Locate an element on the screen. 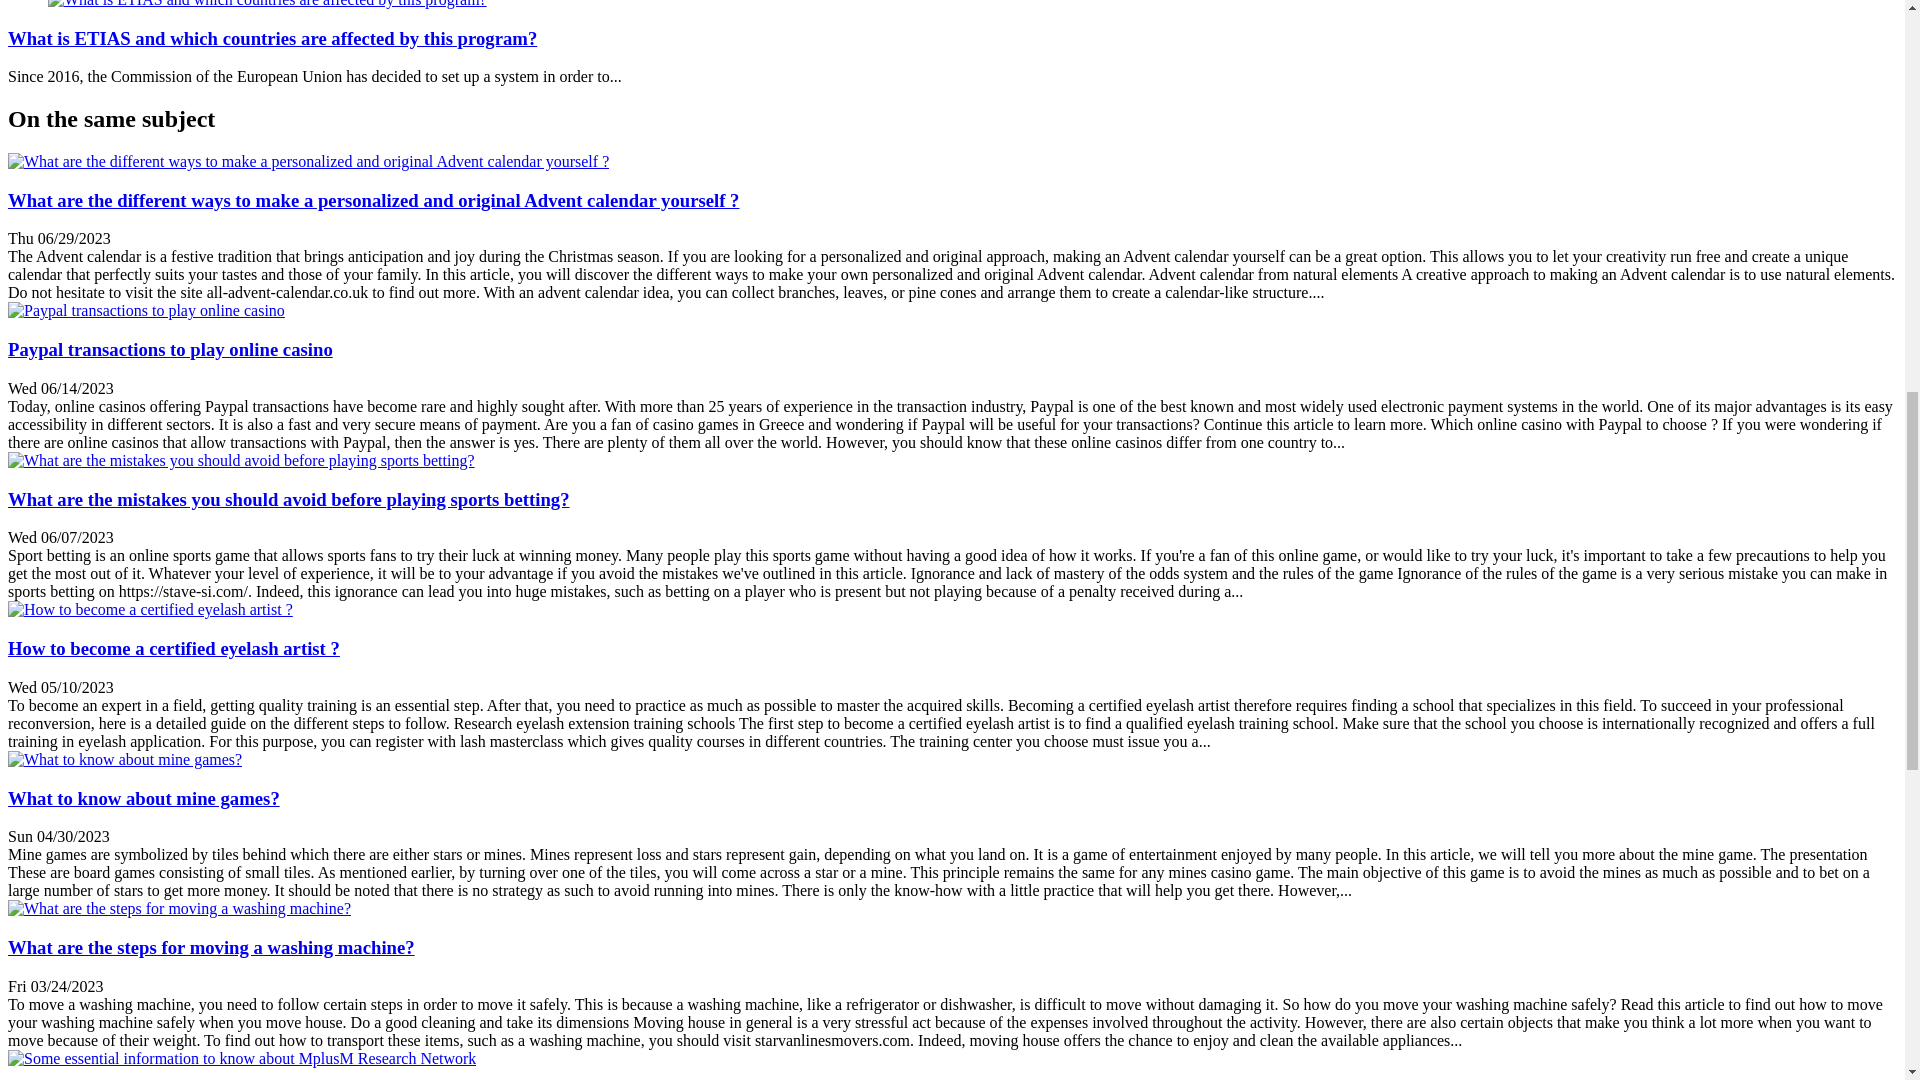 The image size is (1920, 1080). What are the steps for moving a washing machine? is located at coordinates (210, 947).